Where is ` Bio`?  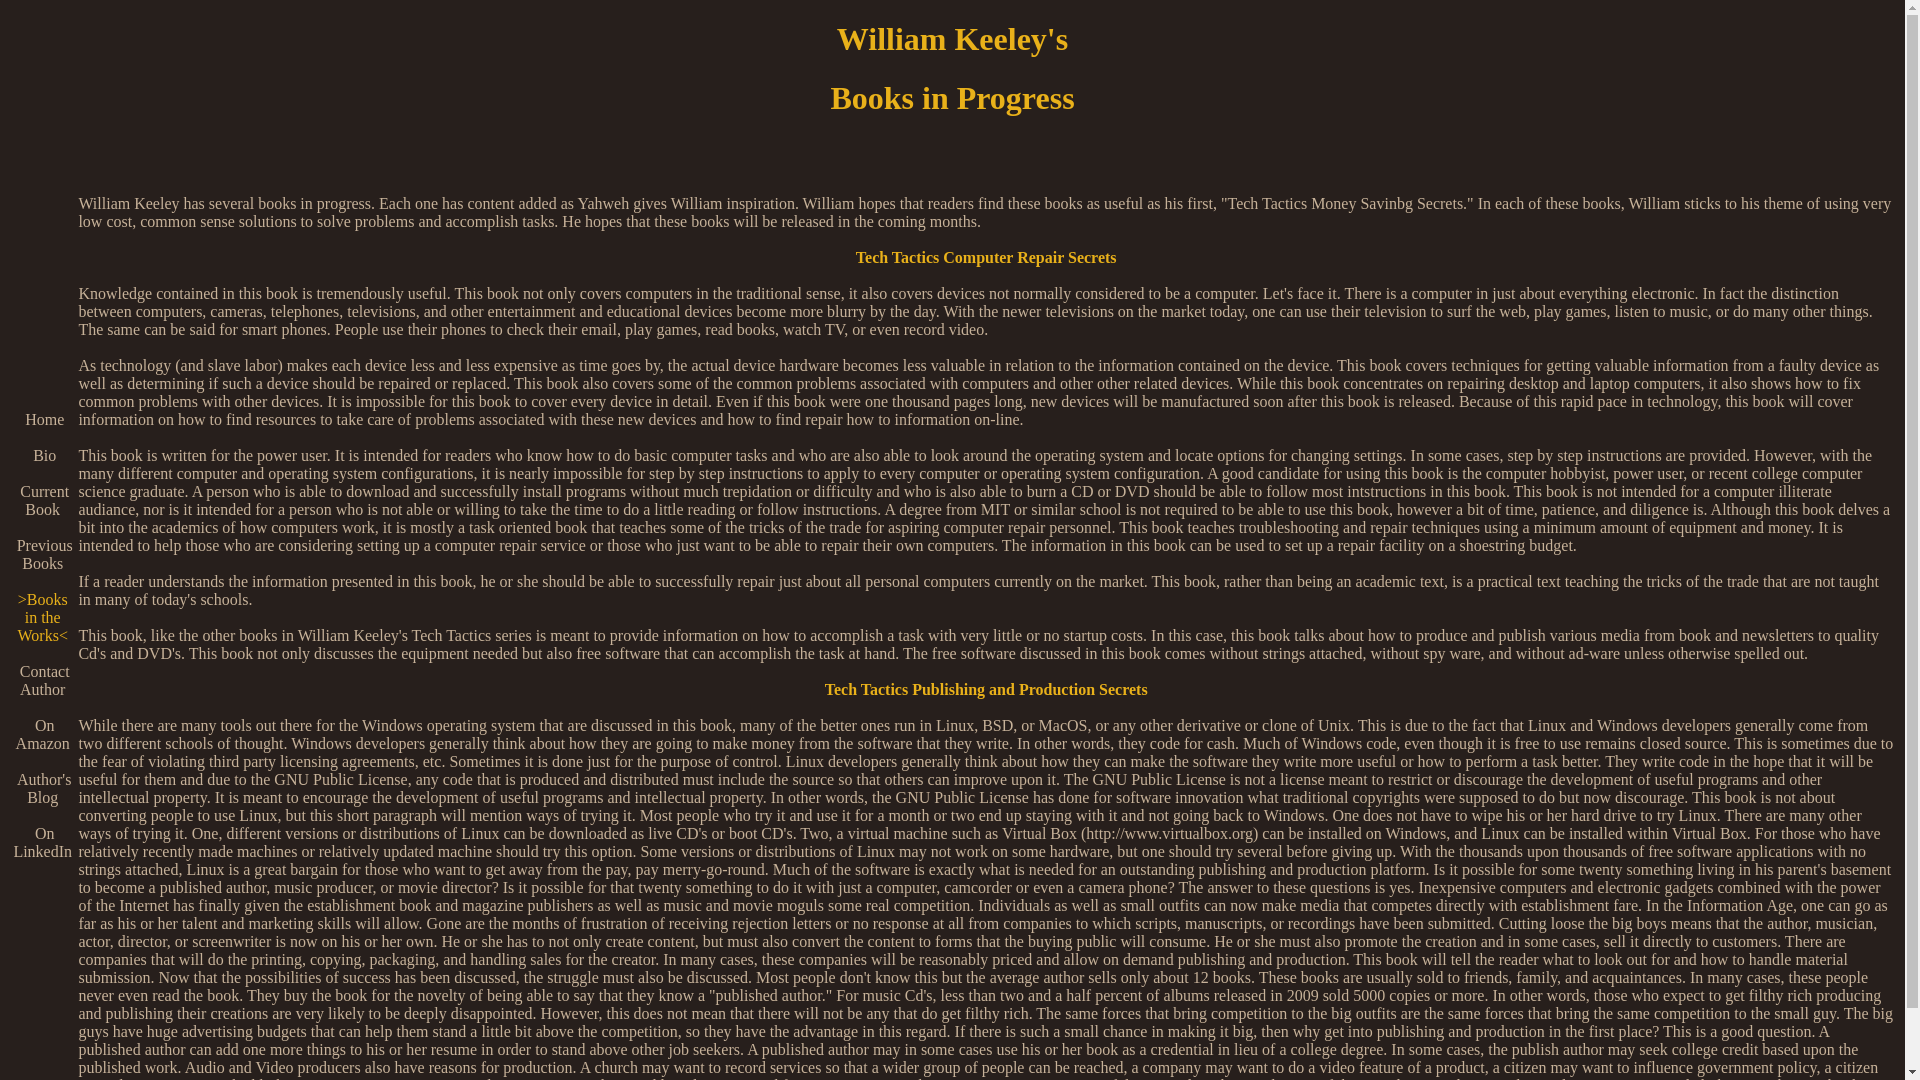  Bio is located at coordinates (42, 456).